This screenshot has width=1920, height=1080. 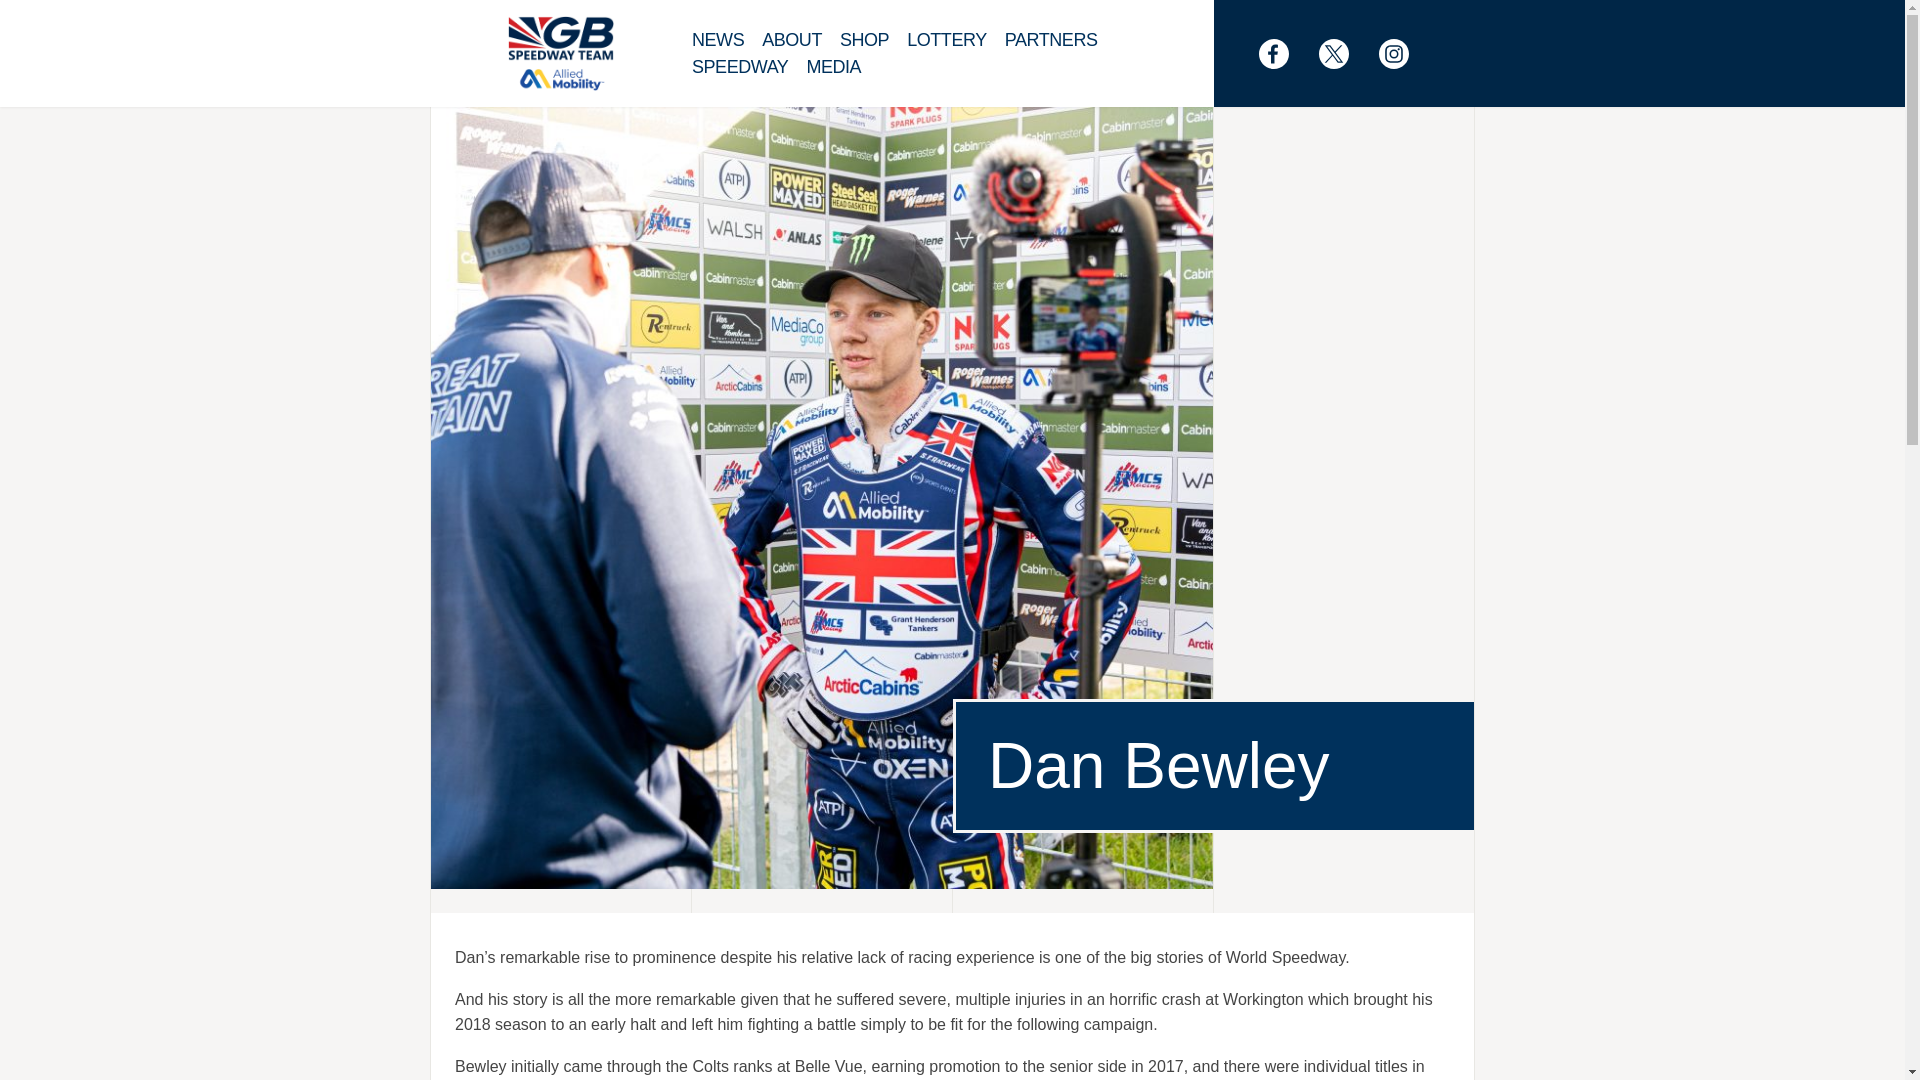 What do you see at coordinates (1403, 54) in the screenshot?
I see `Follow us on Instagram` at bounding box center [1403, 54].